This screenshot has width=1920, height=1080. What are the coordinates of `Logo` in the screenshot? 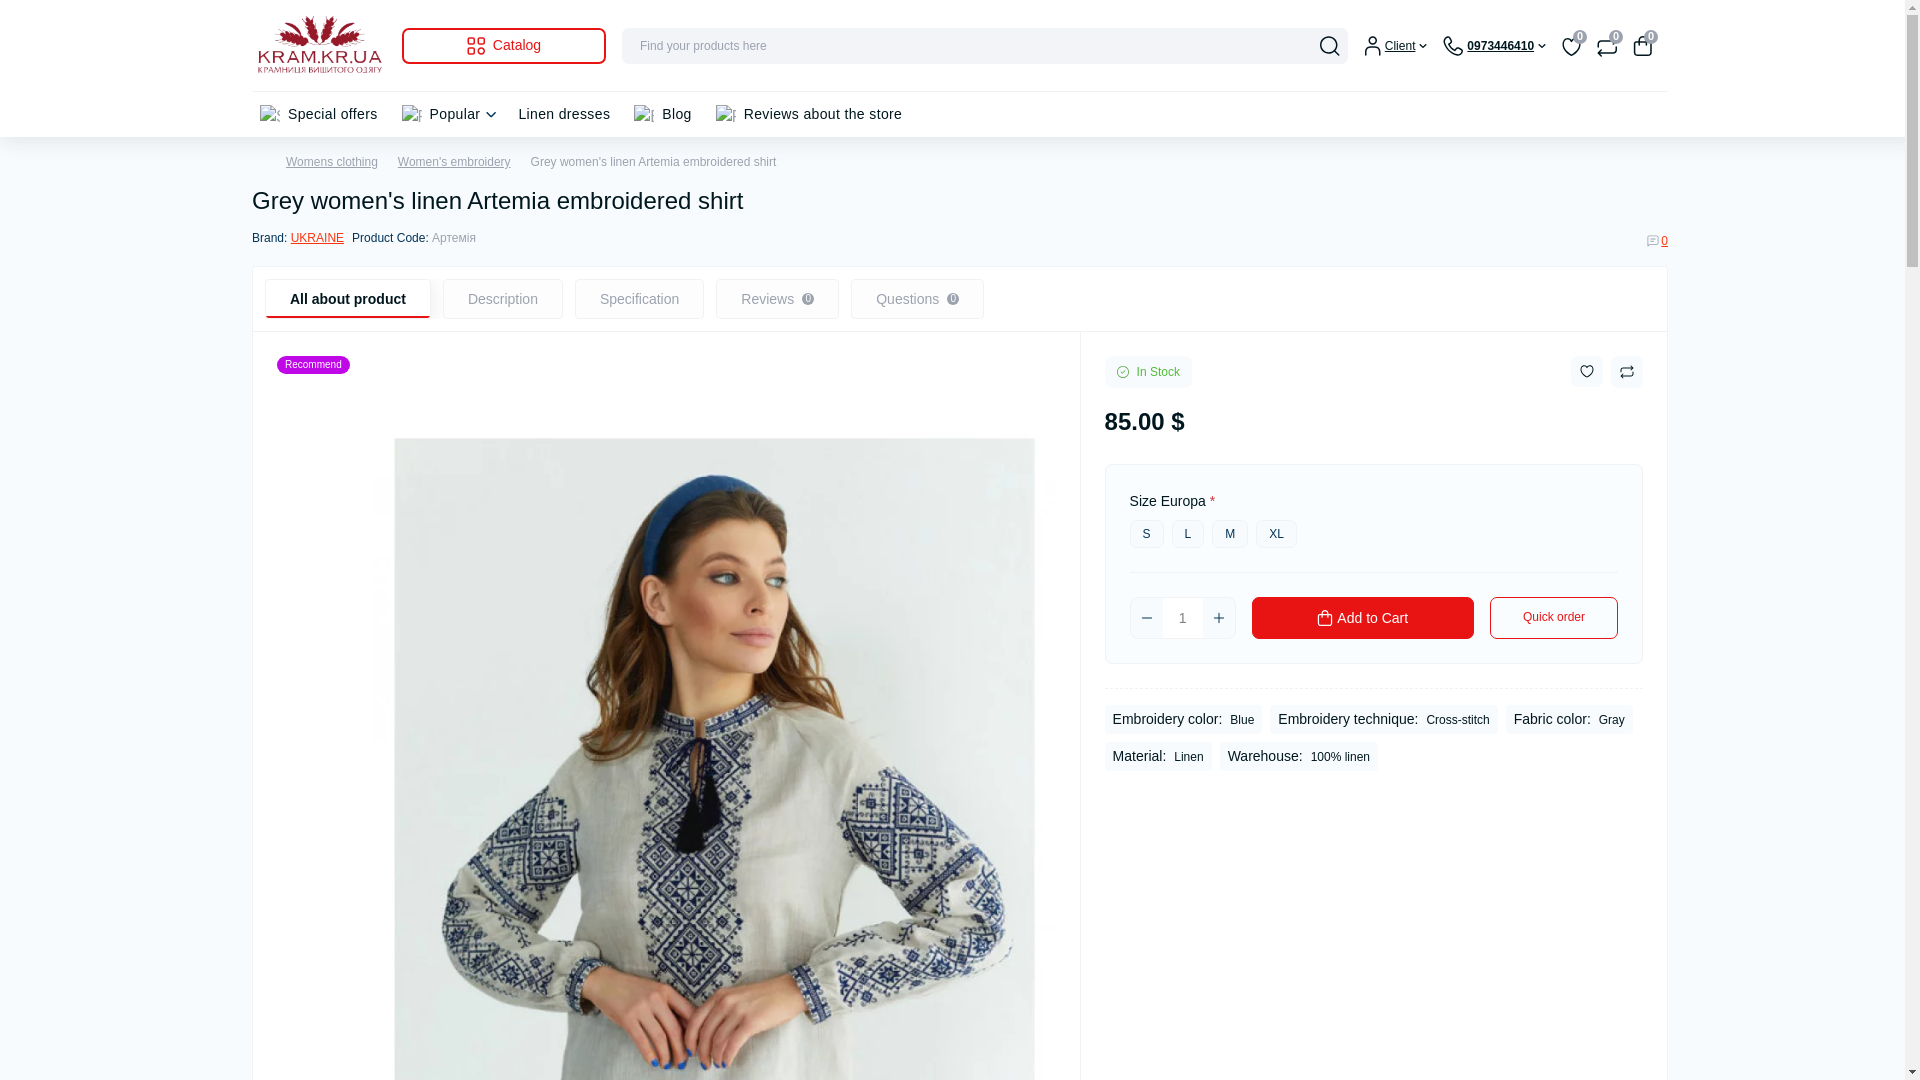 It's located at (318, 45).